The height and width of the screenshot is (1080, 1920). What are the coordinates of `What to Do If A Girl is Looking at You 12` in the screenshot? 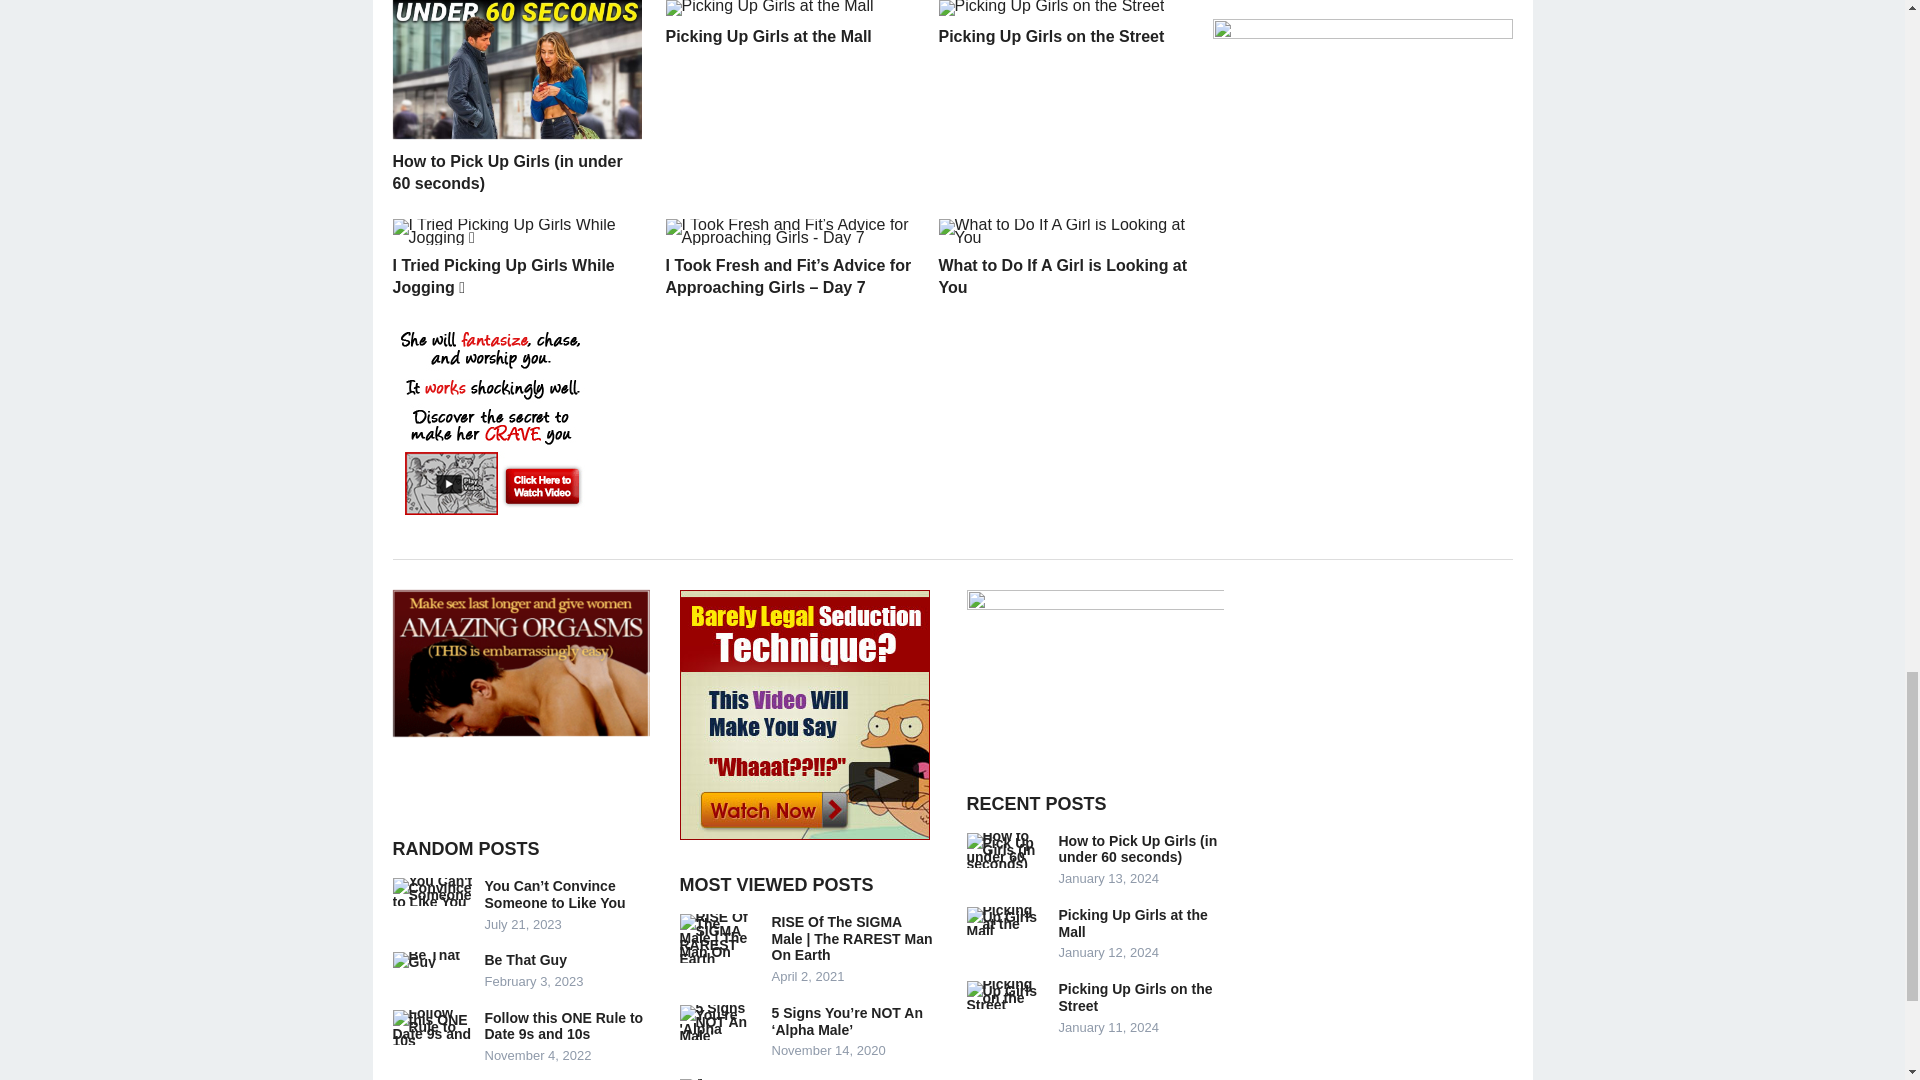 It's located at (1062, 232).